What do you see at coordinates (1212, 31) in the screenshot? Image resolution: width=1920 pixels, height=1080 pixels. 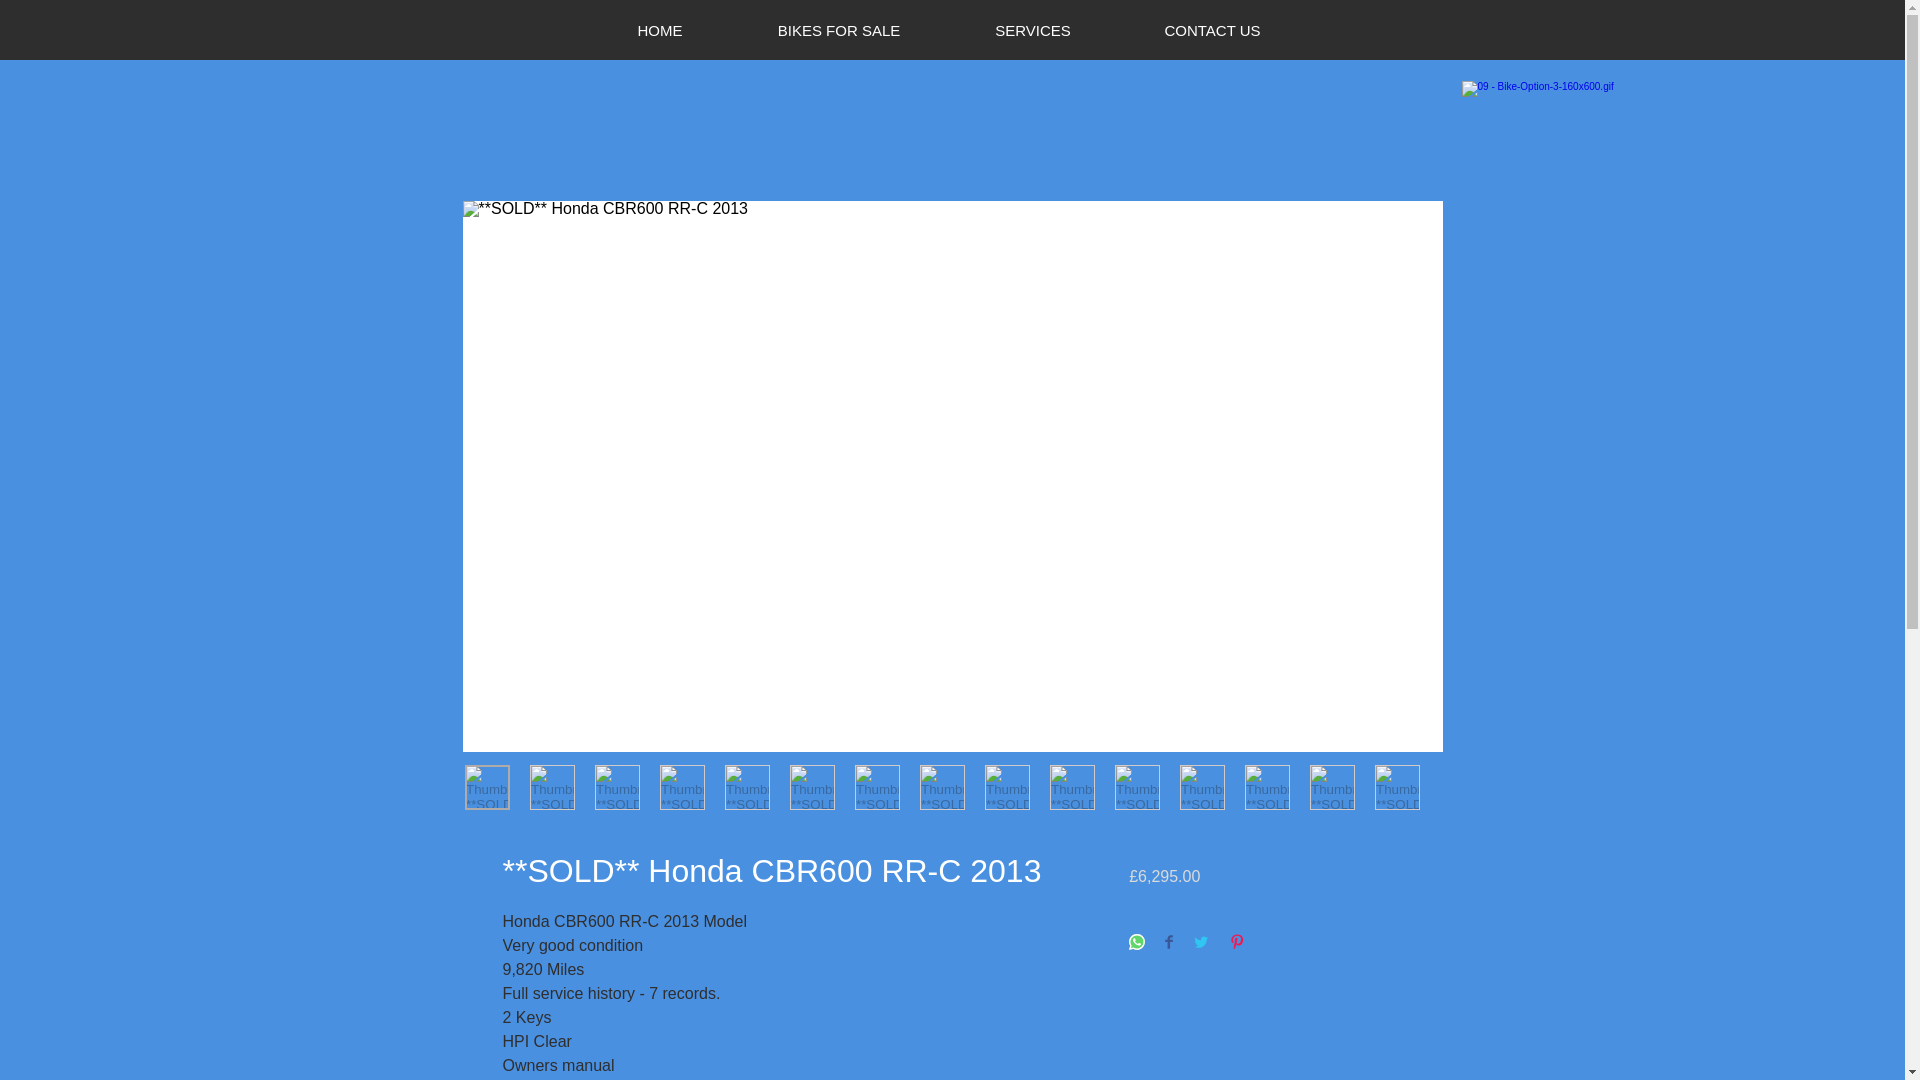 I see `CONTACT US` at bounding box center [1212, 31].